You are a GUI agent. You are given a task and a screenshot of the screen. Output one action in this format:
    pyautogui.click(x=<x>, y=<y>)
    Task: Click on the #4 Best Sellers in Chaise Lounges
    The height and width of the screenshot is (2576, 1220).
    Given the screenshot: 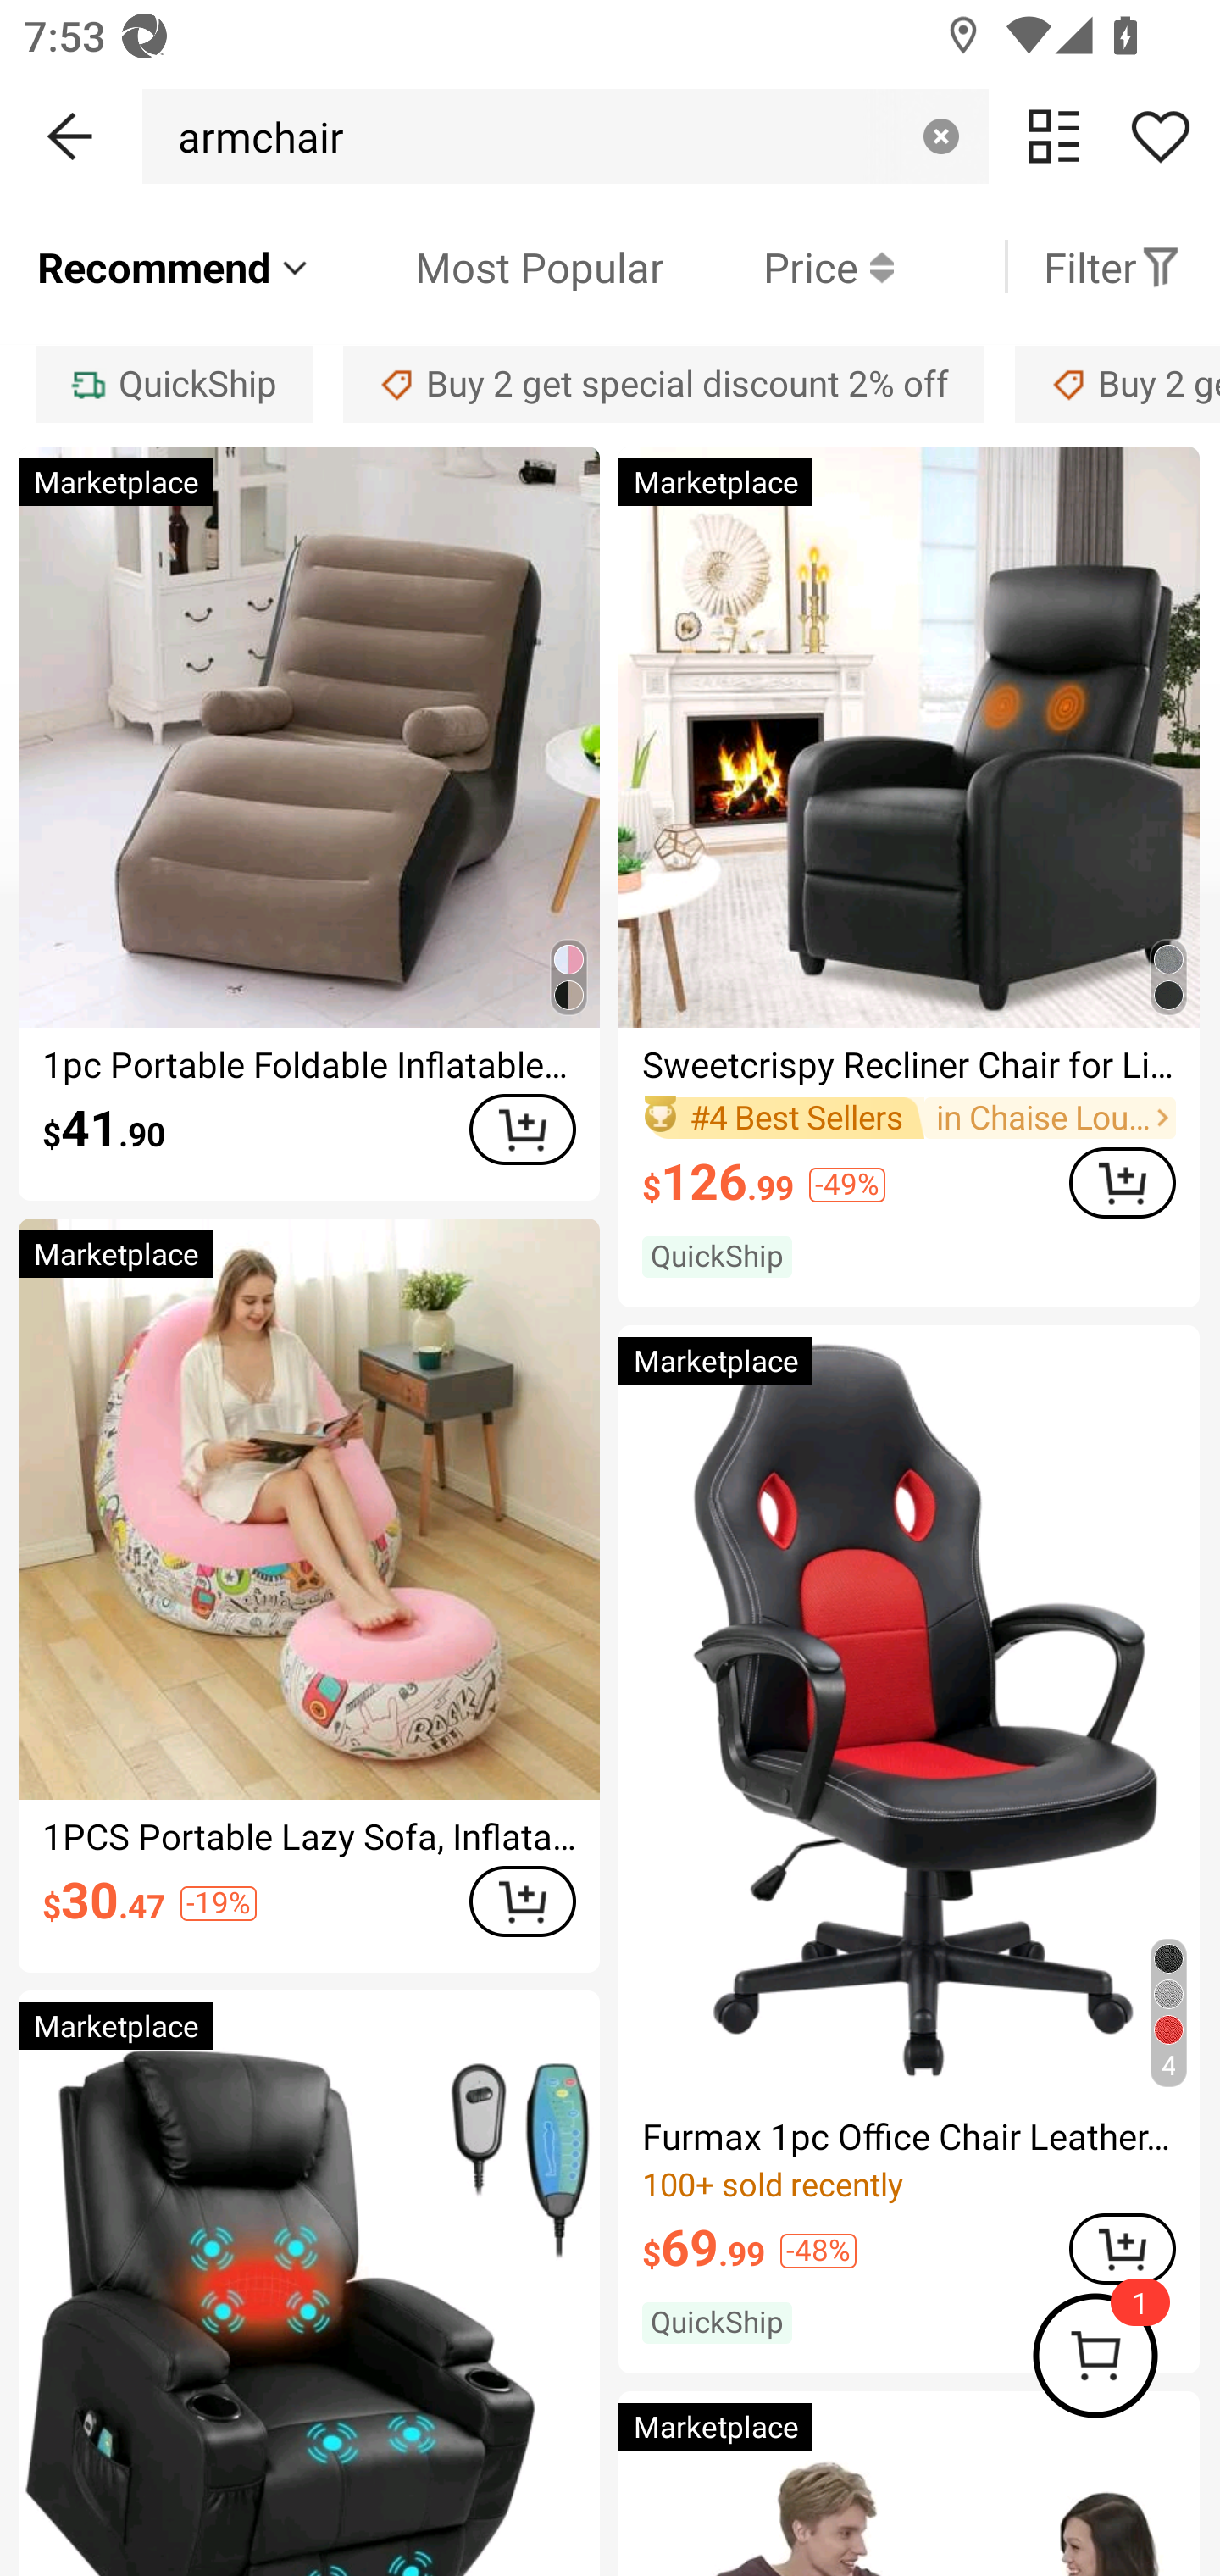 What is the action you would take?
    pyautogui.click(x=908, y=1118)
    